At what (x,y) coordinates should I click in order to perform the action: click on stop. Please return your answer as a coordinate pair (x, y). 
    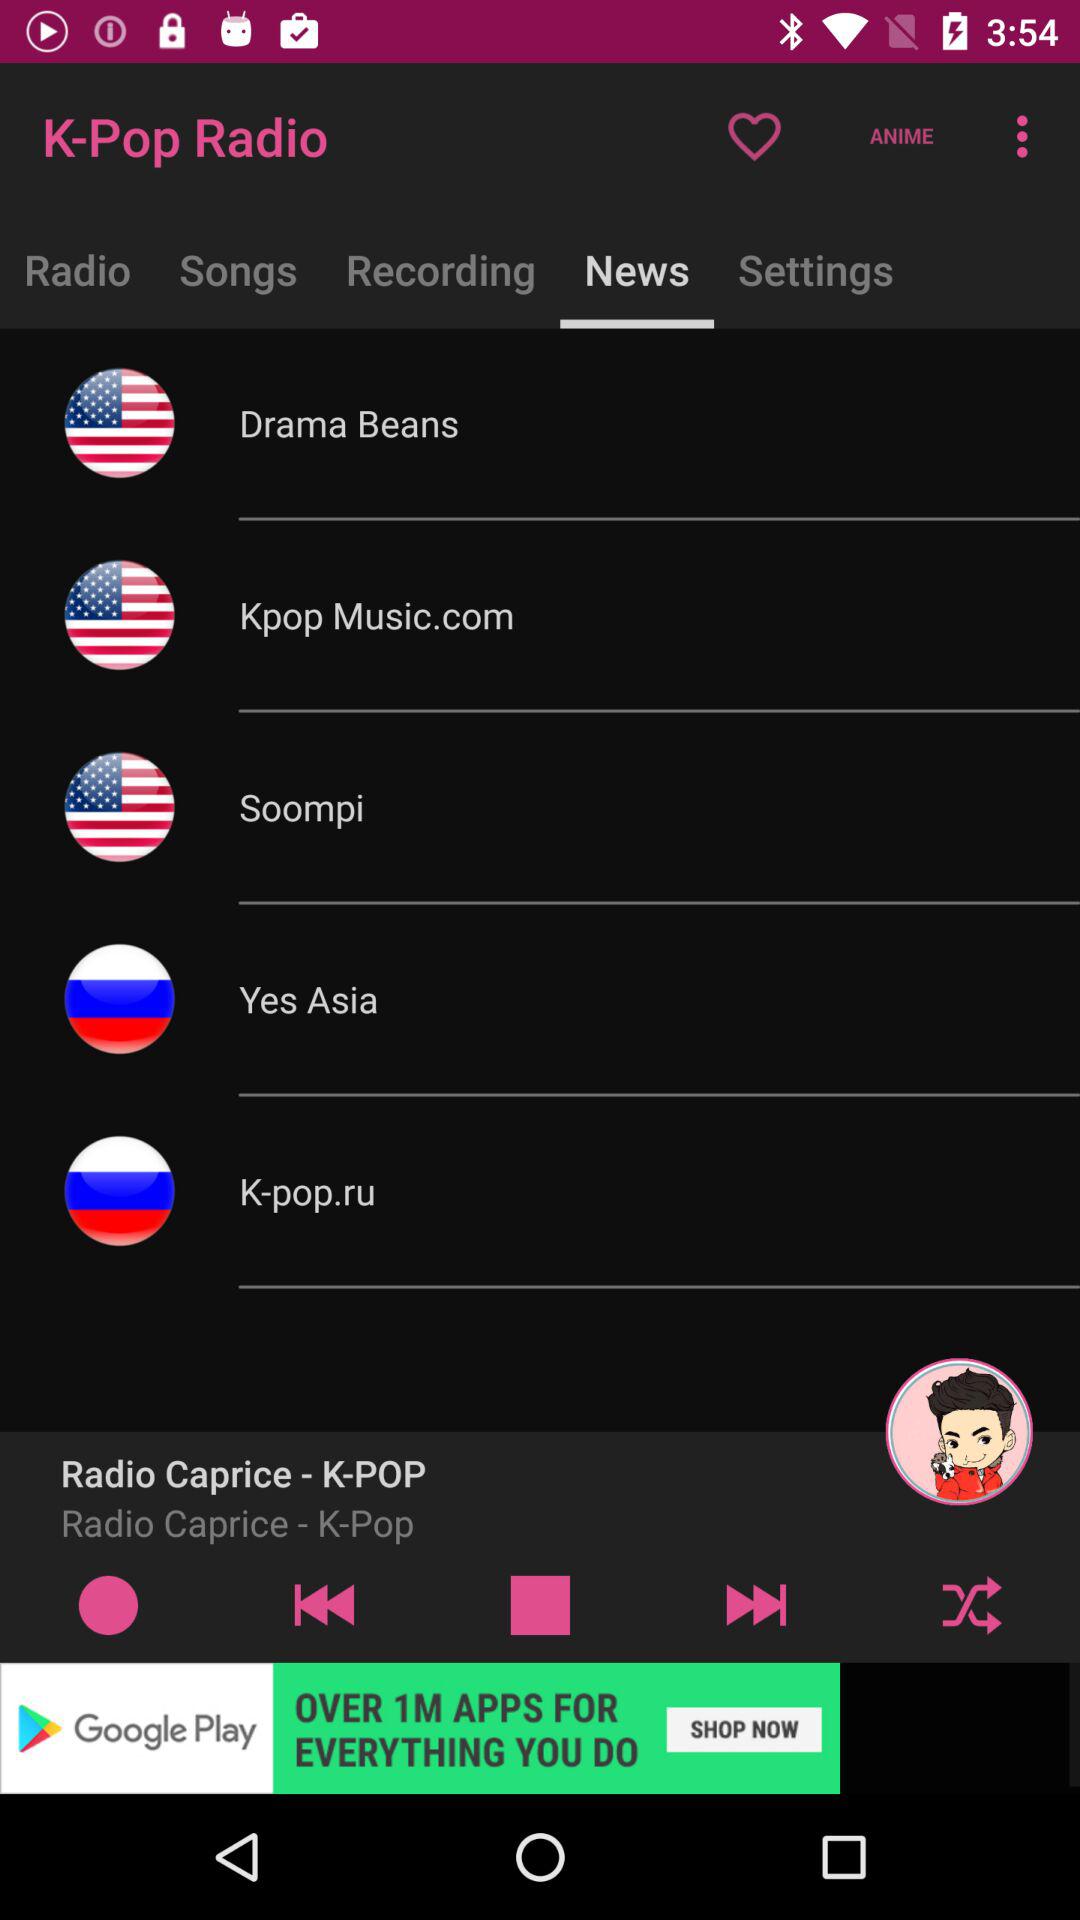
    Looking at the image, I should click on (540, 1604).